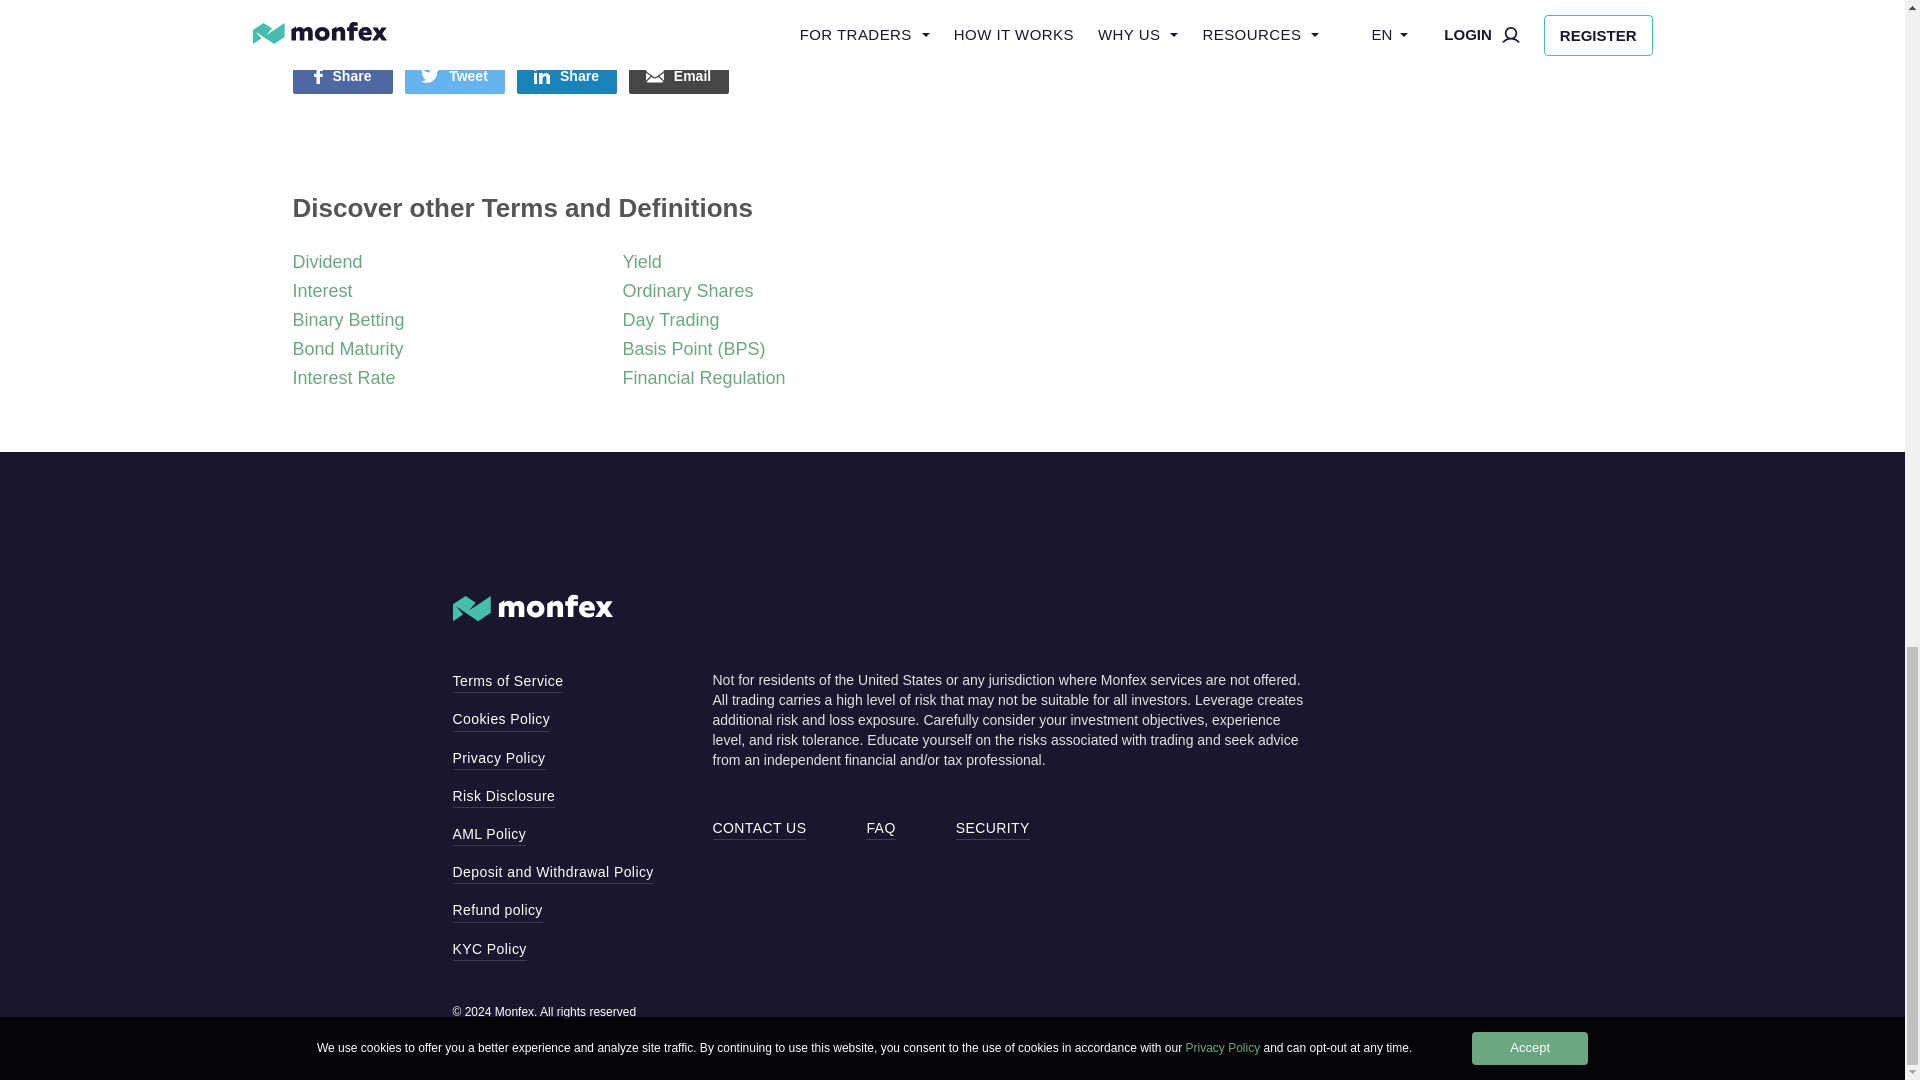 This screenshot has height=1080, width=1920. Describe the element at coordinates (341, 76) in the screenshot. I see `Share` at that location.